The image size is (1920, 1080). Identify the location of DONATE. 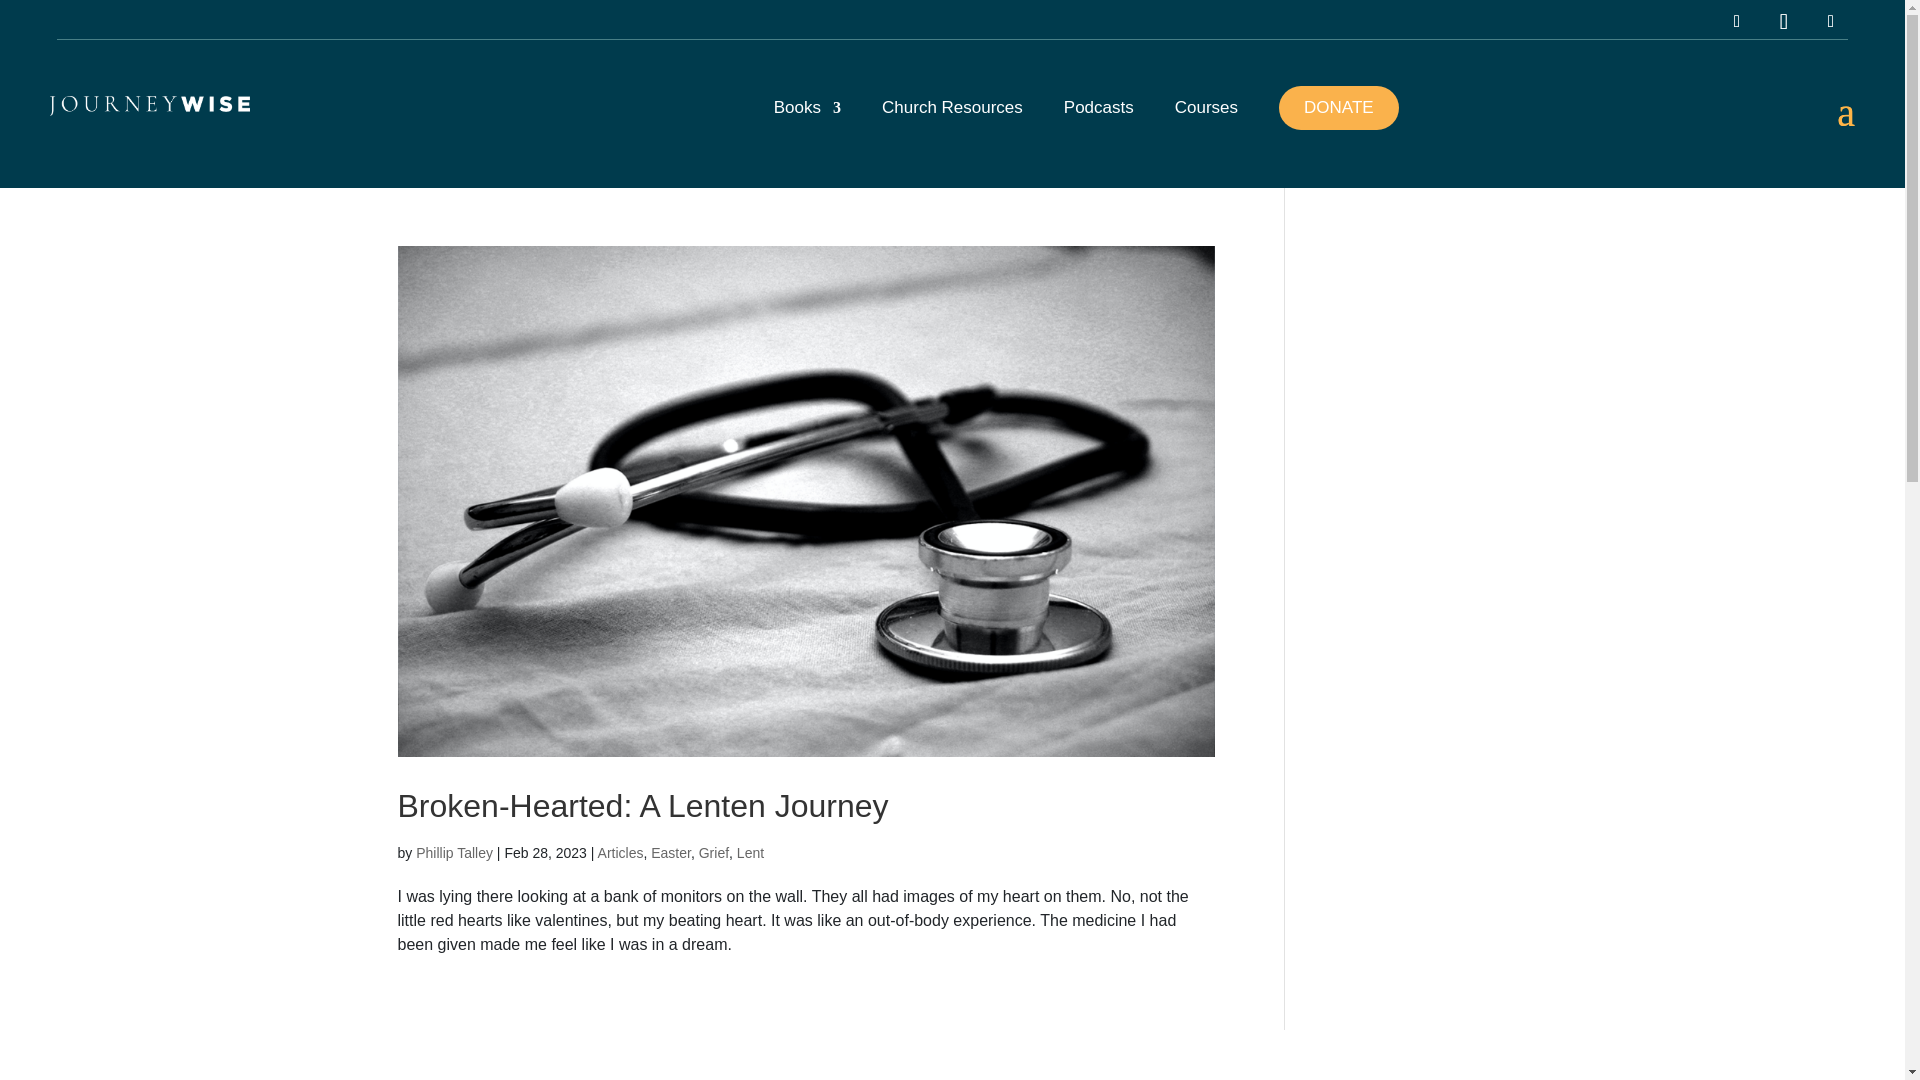
(1338, 108).